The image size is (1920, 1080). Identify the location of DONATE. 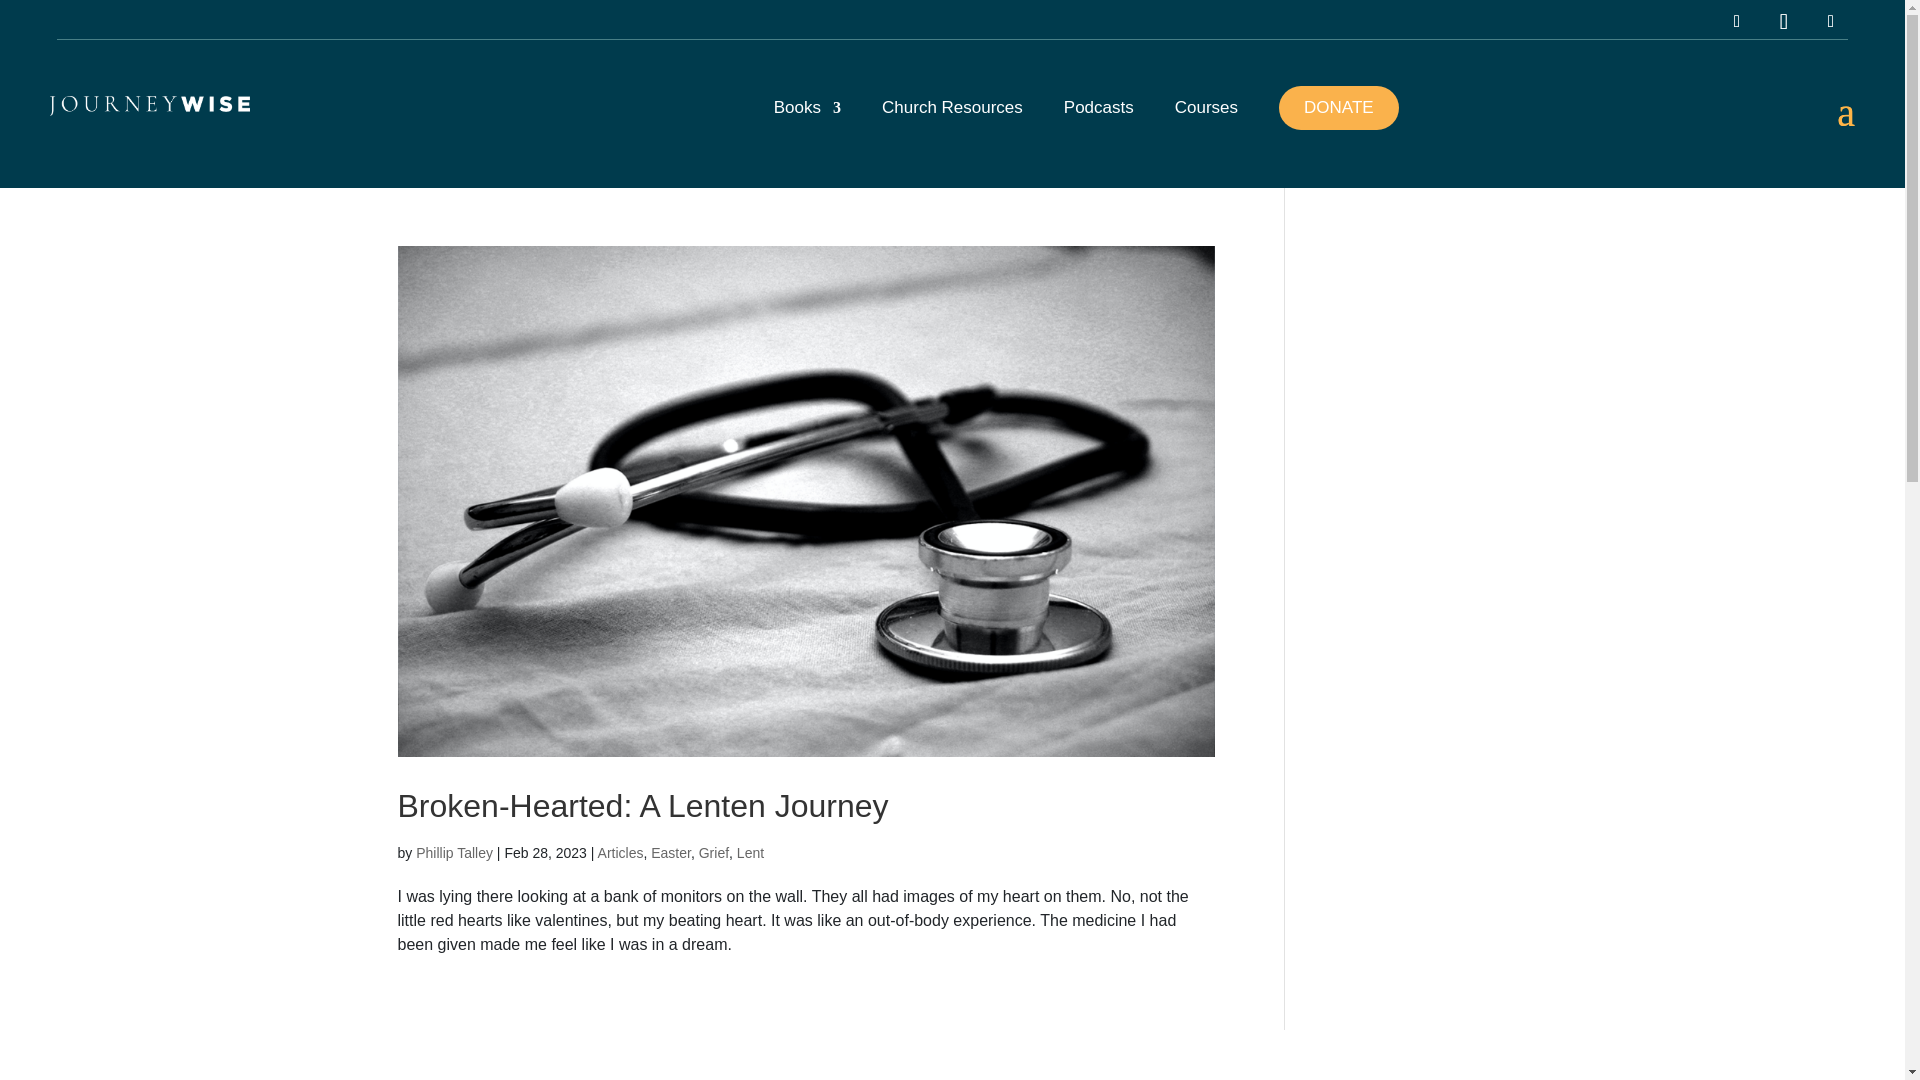
(1338, 108).